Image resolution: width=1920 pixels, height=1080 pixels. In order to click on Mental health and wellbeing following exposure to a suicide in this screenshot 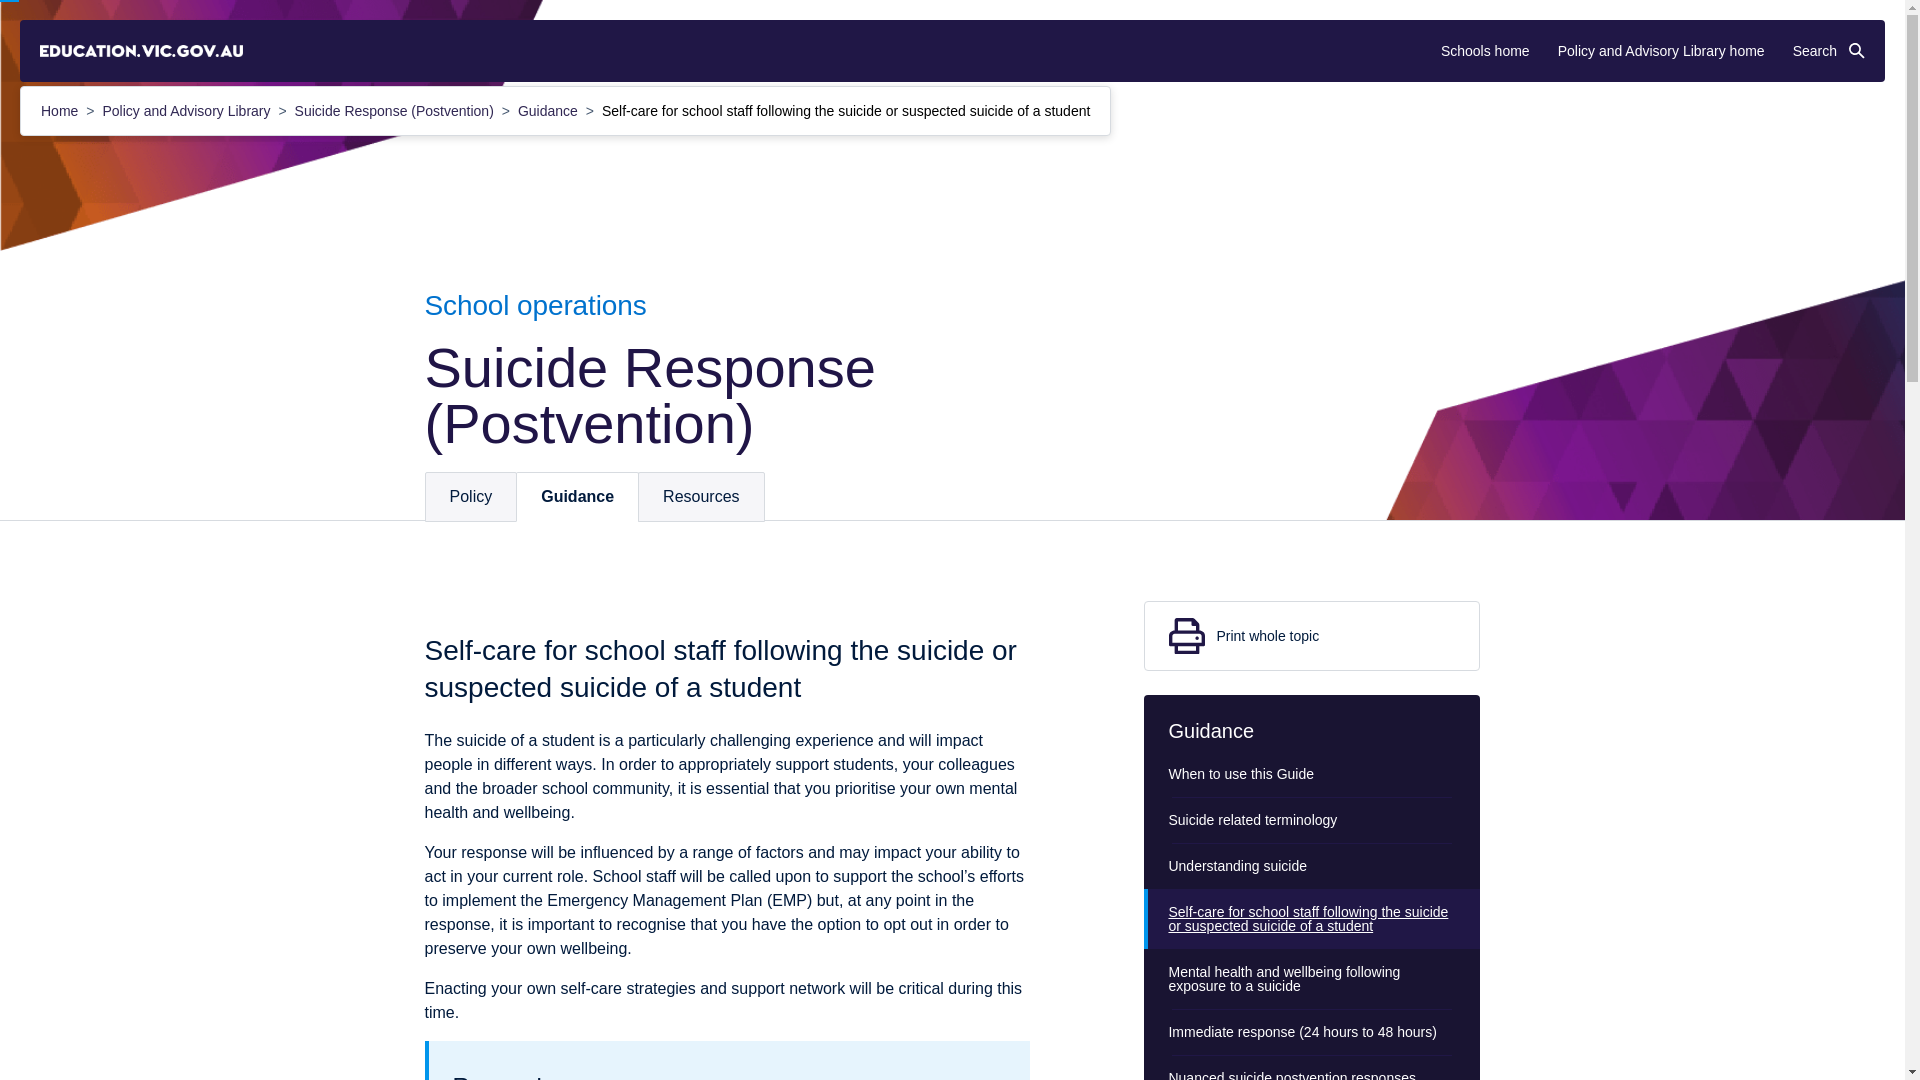, I will do `click(1312, 978)`.